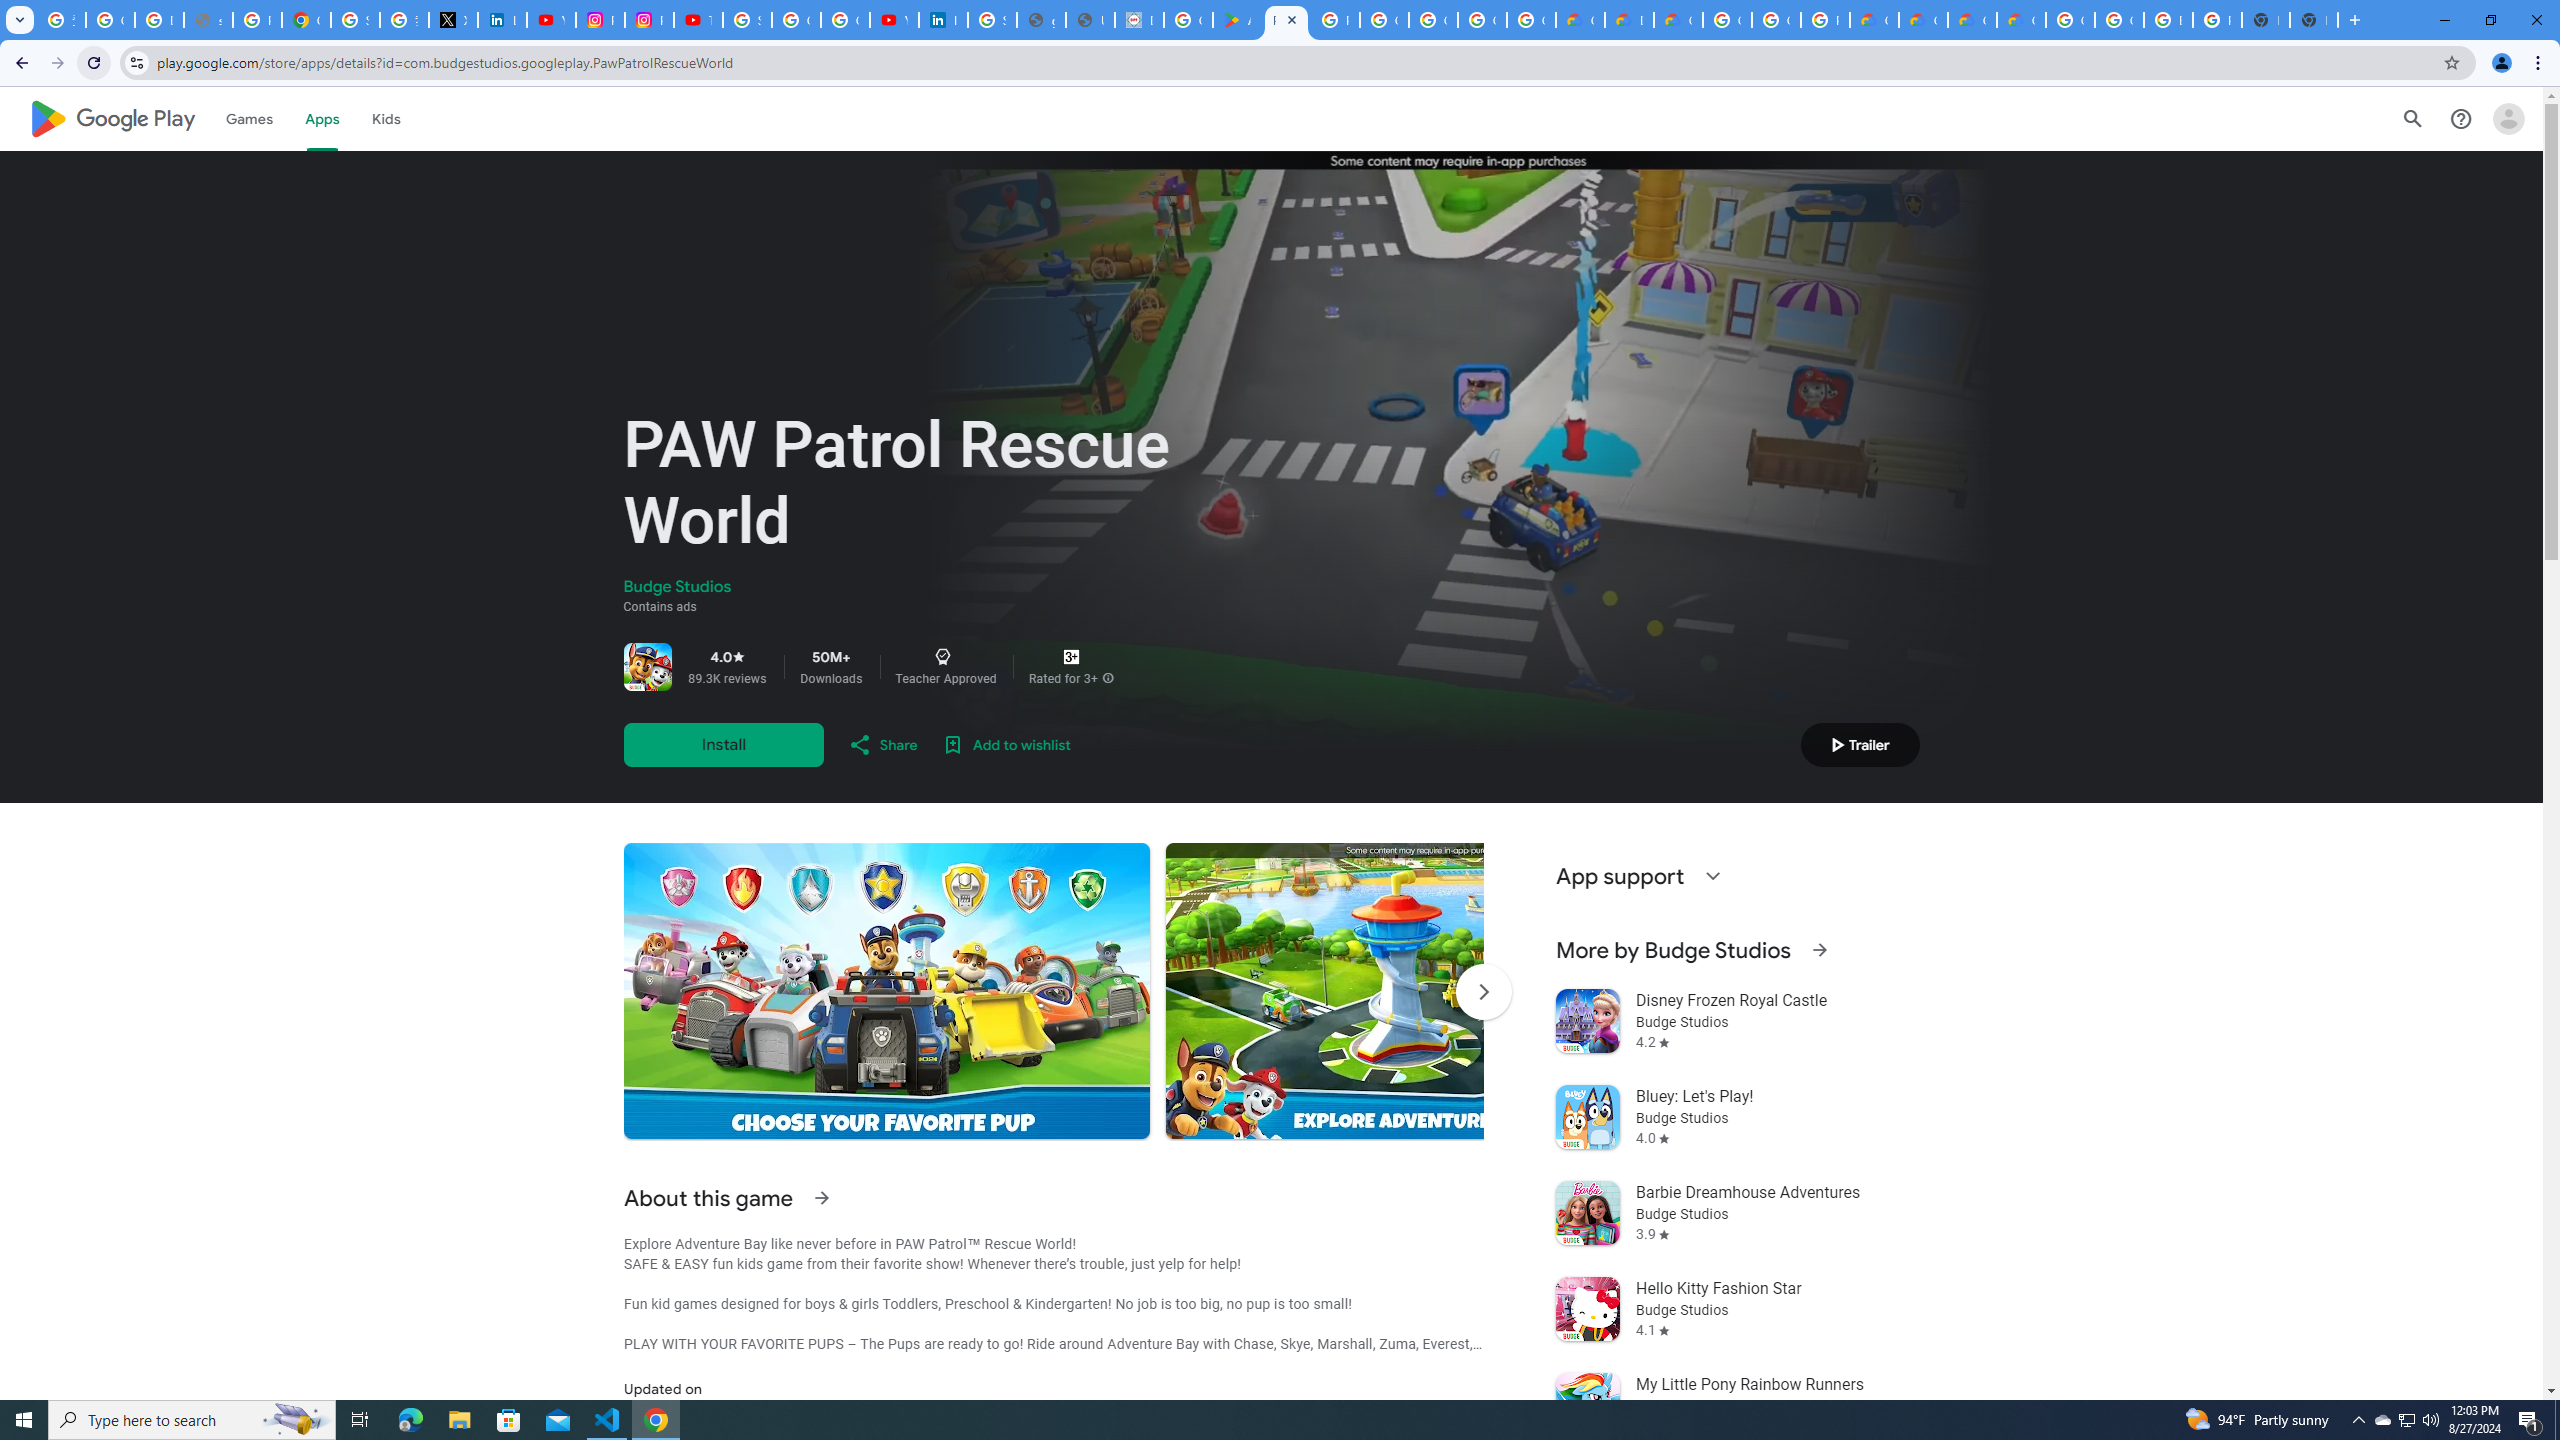 Image resolution: width=2560 pixels, height=1440 pixels. What do you see at coordinates (1006, 744) in the screenshot?
I see `Add to wishlist` at bounding box center [1006, 744].